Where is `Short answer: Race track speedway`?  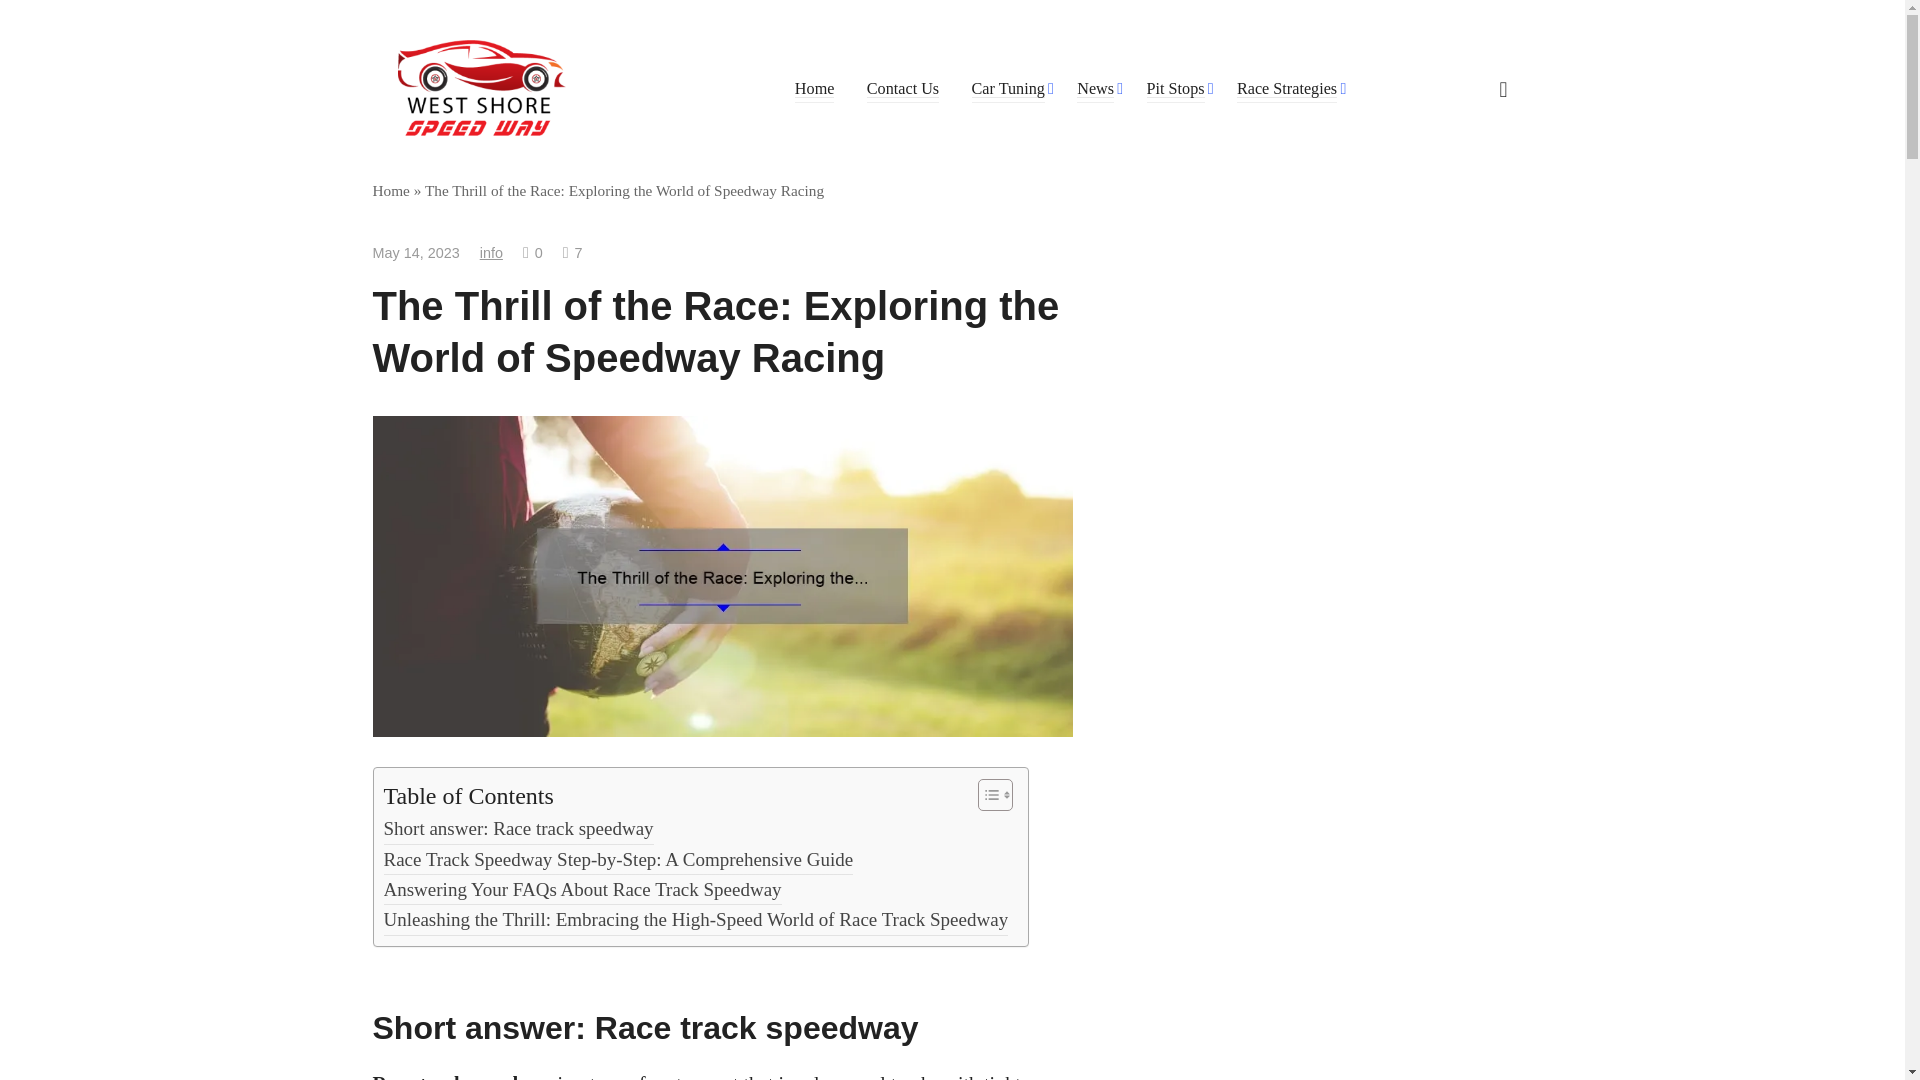 Short answer: Race track speedway is located at coordinates (519, 828).